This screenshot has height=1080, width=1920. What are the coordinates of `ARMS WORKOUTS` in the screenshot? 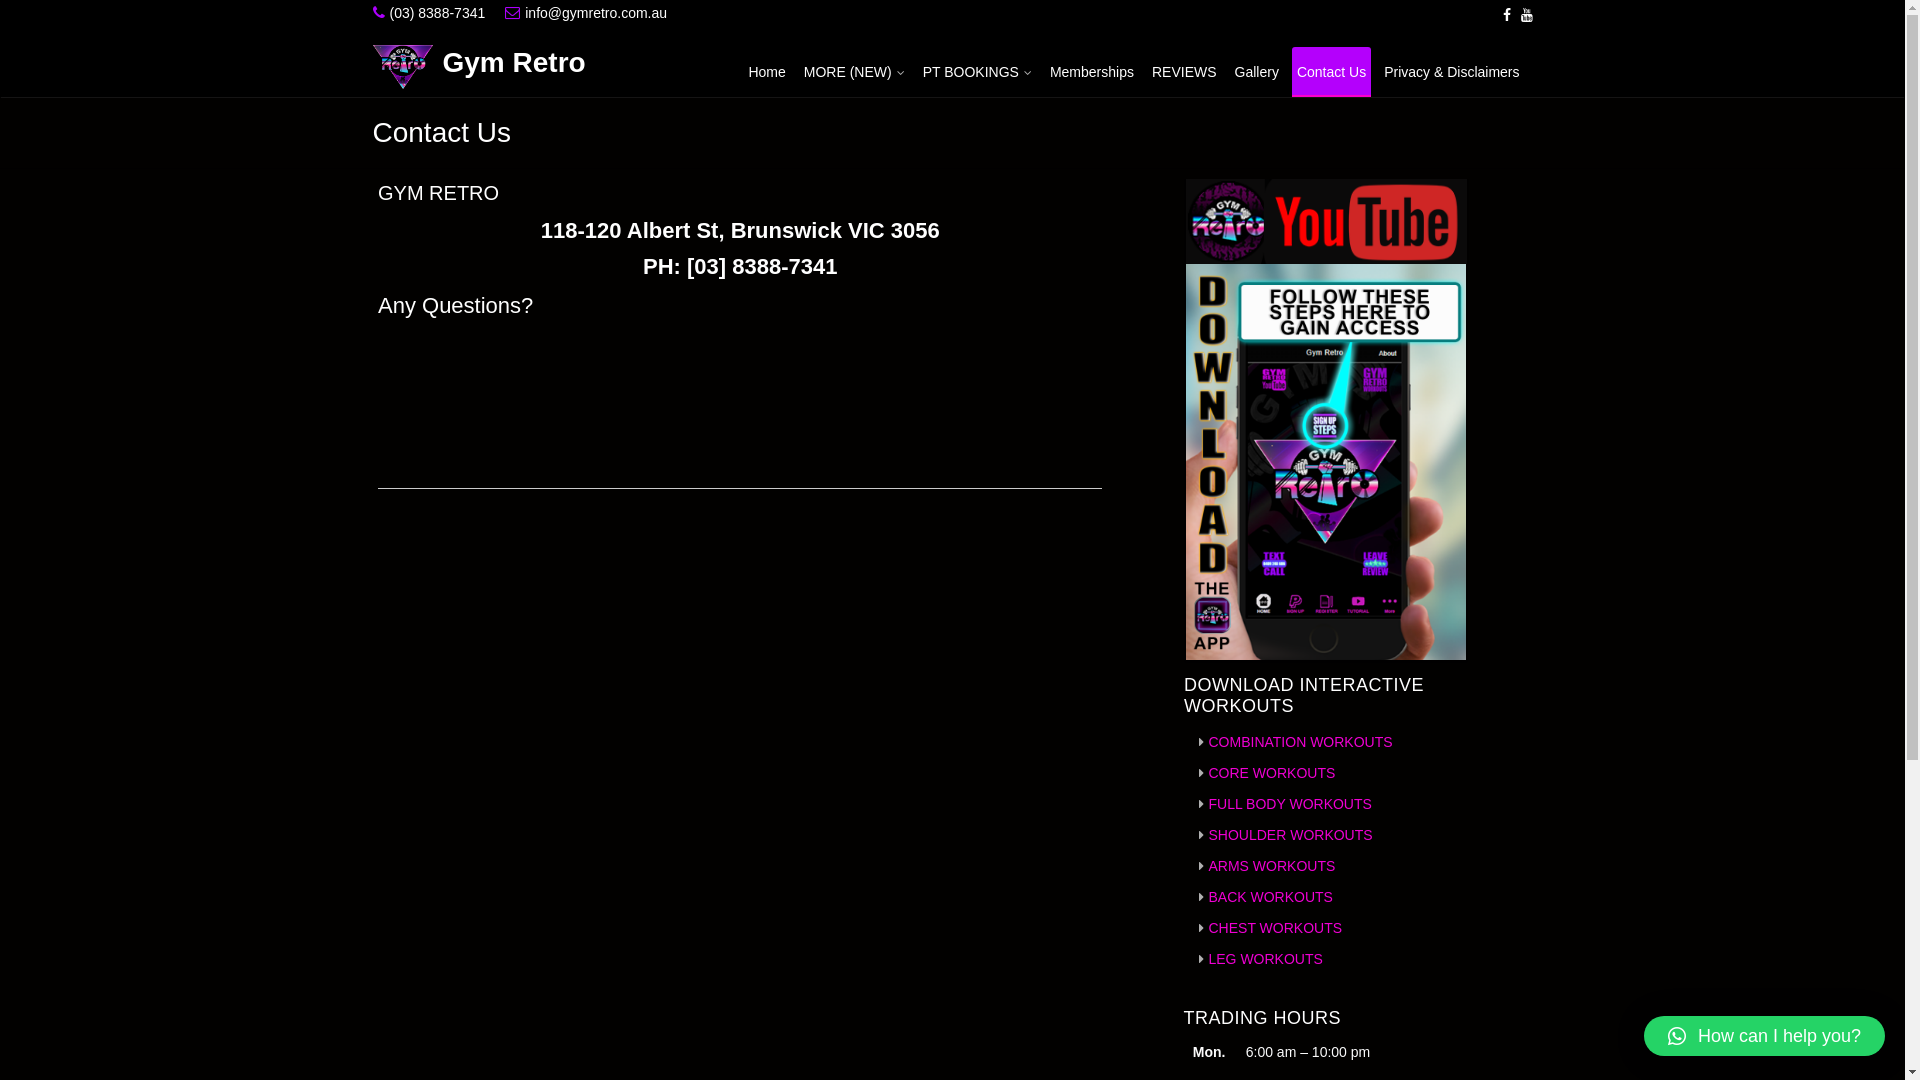 It's located at (1272, 866).